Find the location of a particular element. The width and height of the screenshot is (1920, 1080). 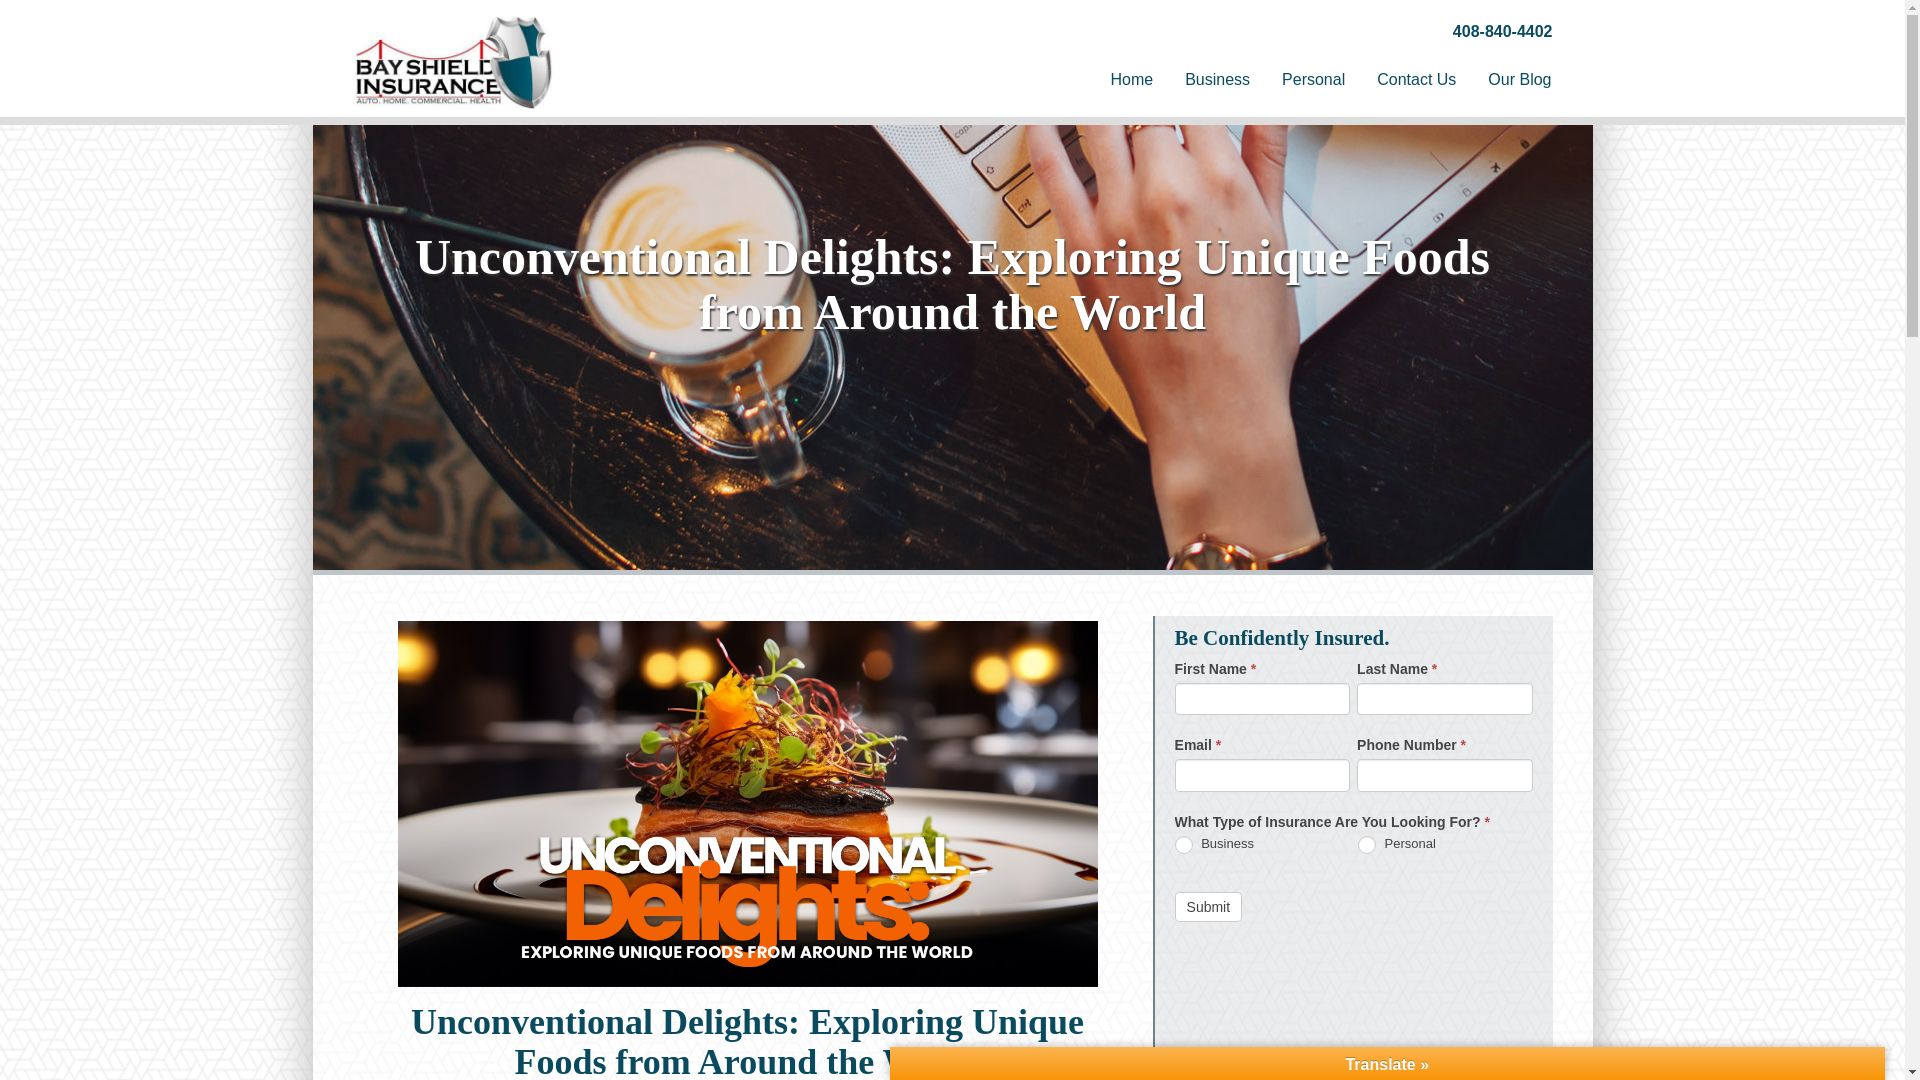

Business is located at coordinates (1217, 80).